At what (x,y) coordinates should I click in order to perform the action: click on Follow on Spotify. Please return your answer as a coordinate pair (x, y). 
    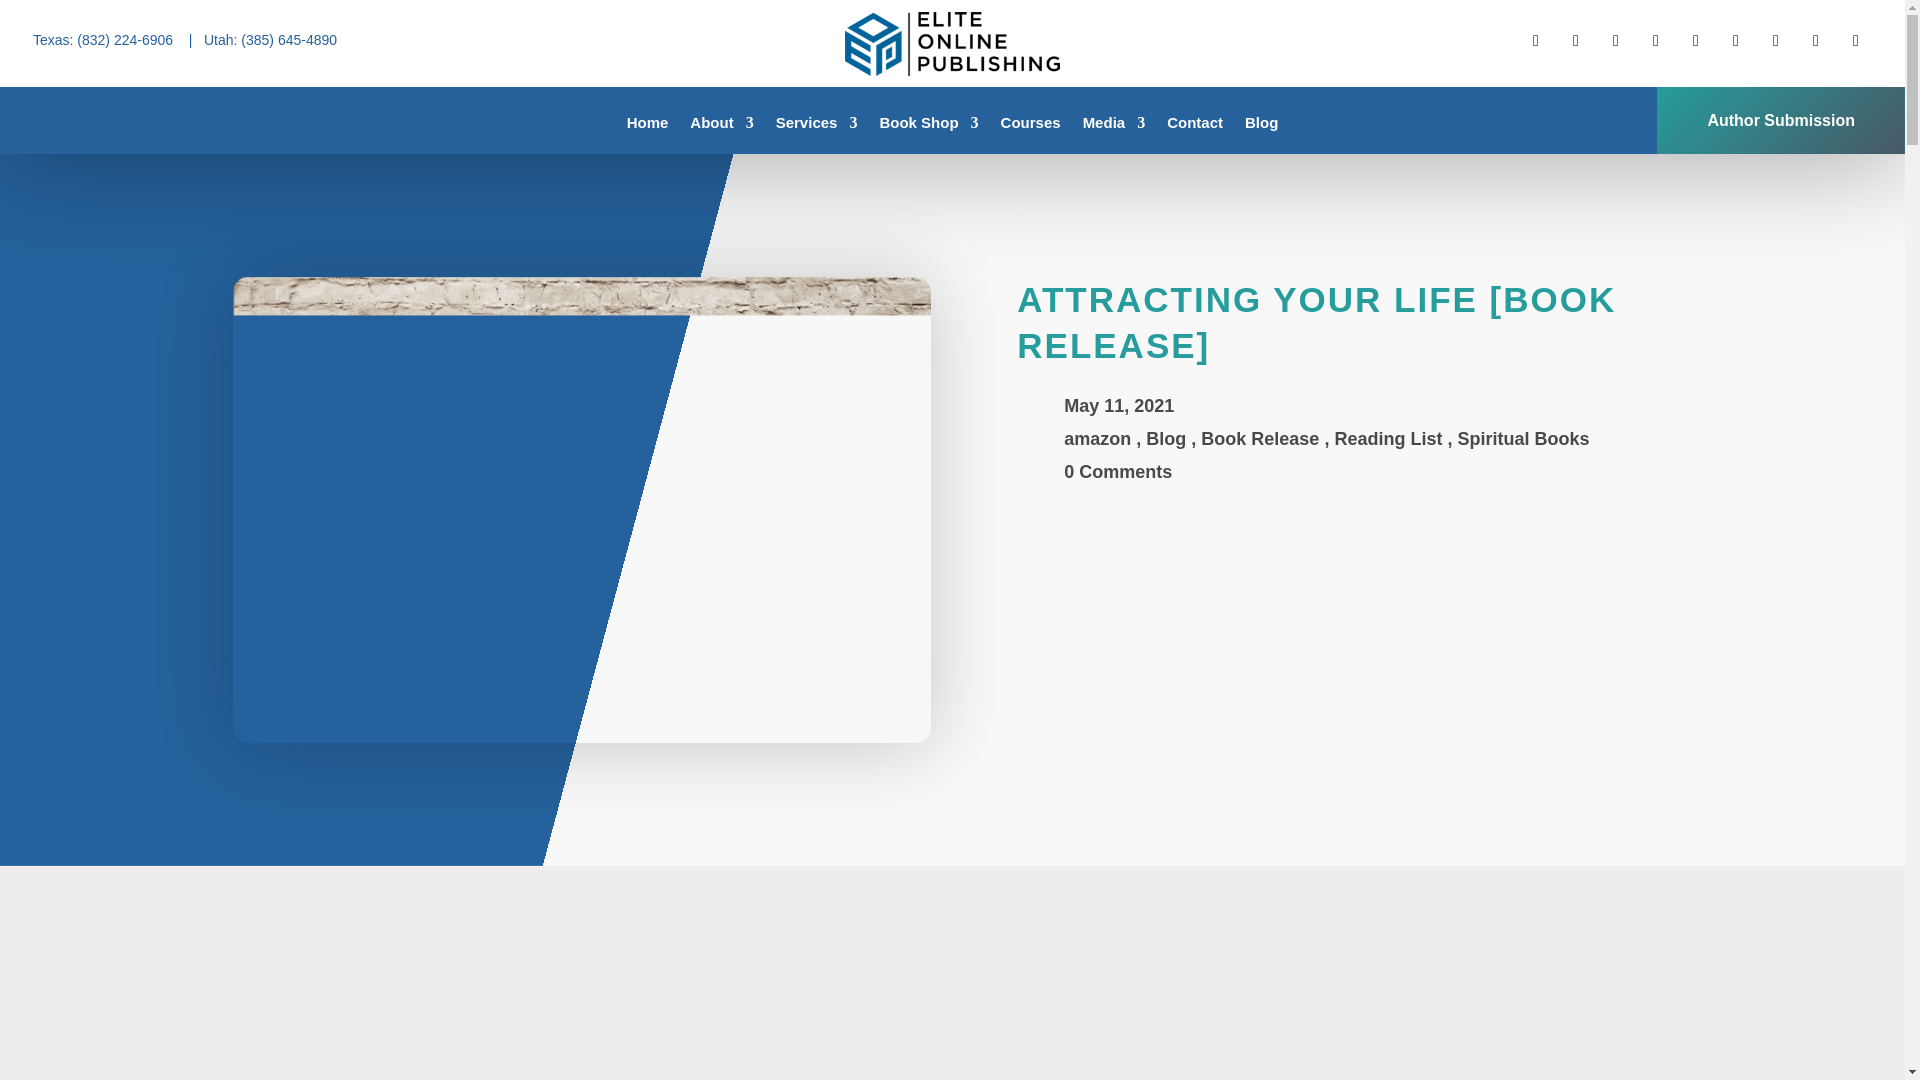
    Looking at the image, I should click on (1856, 40).